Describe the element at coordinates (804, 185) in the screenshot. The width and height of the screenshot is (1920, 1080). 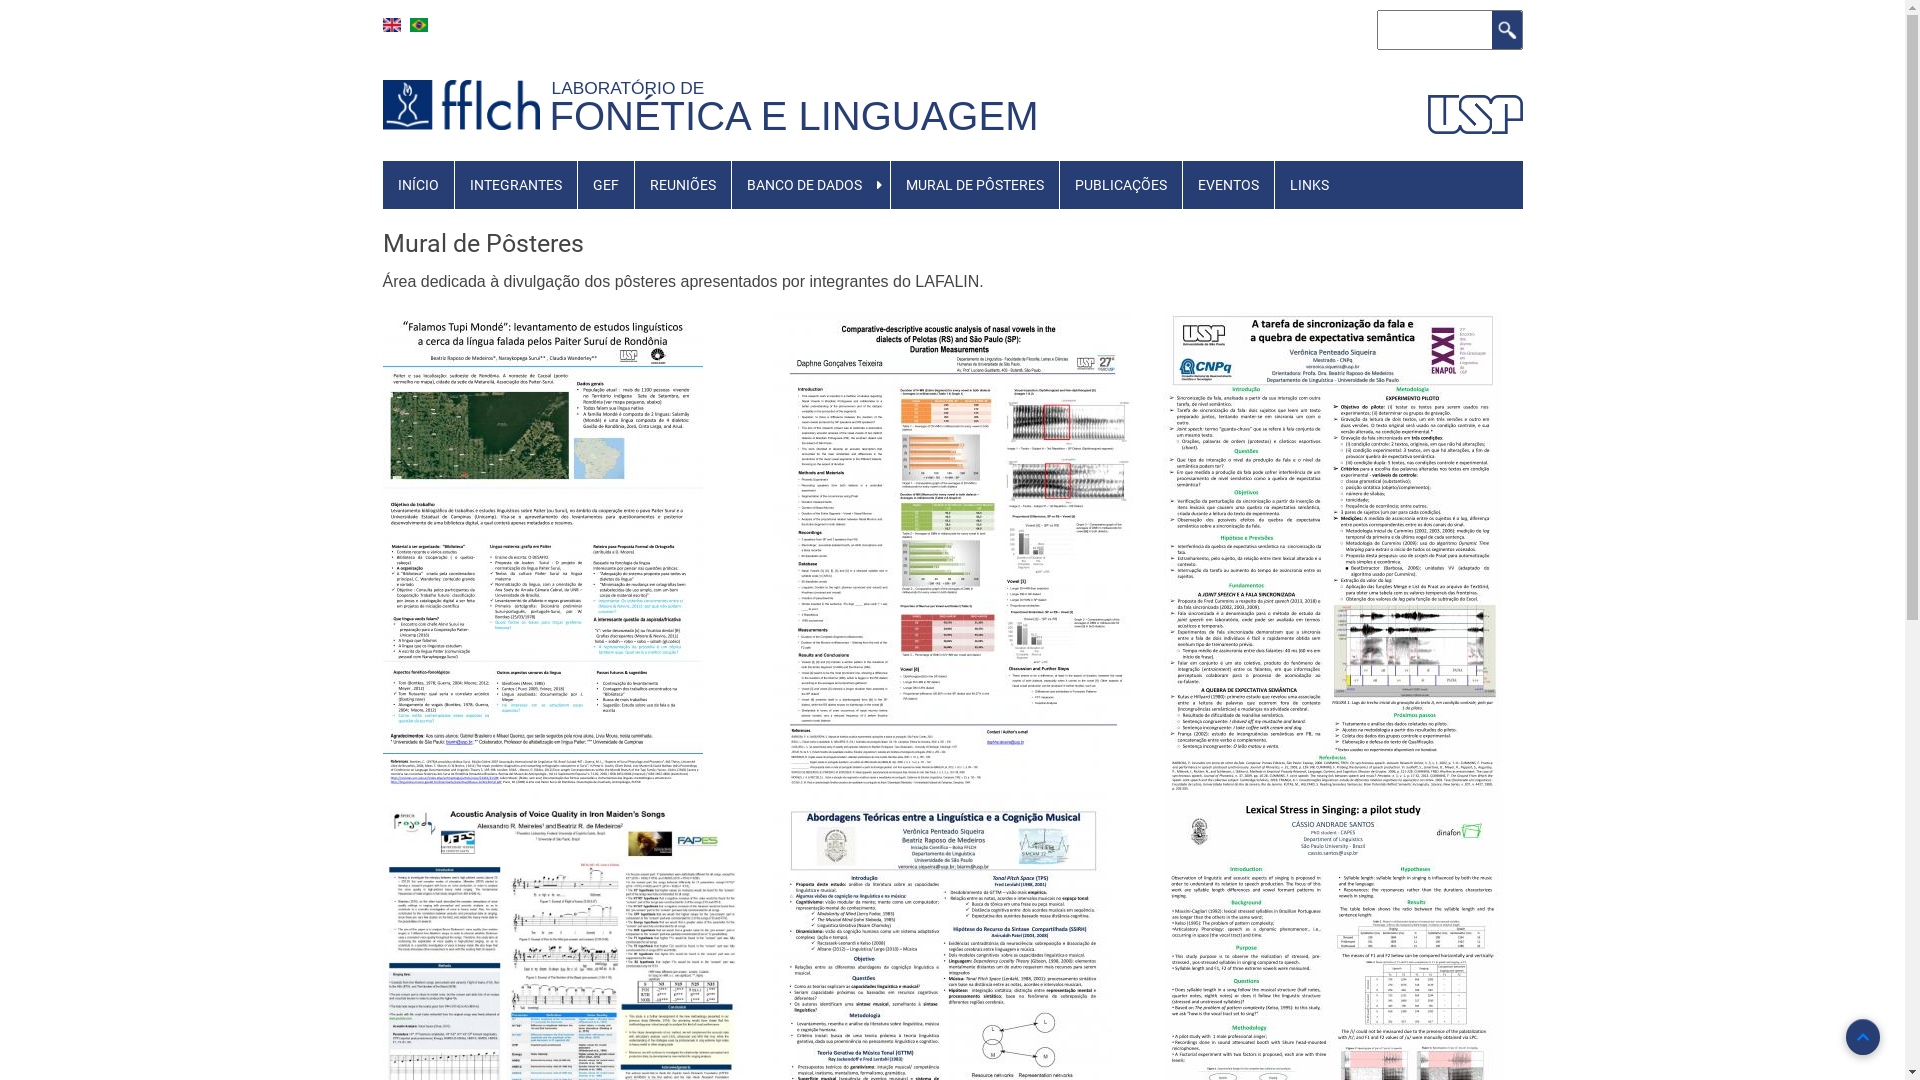
I see `BANCO DE DADOS` at that location.